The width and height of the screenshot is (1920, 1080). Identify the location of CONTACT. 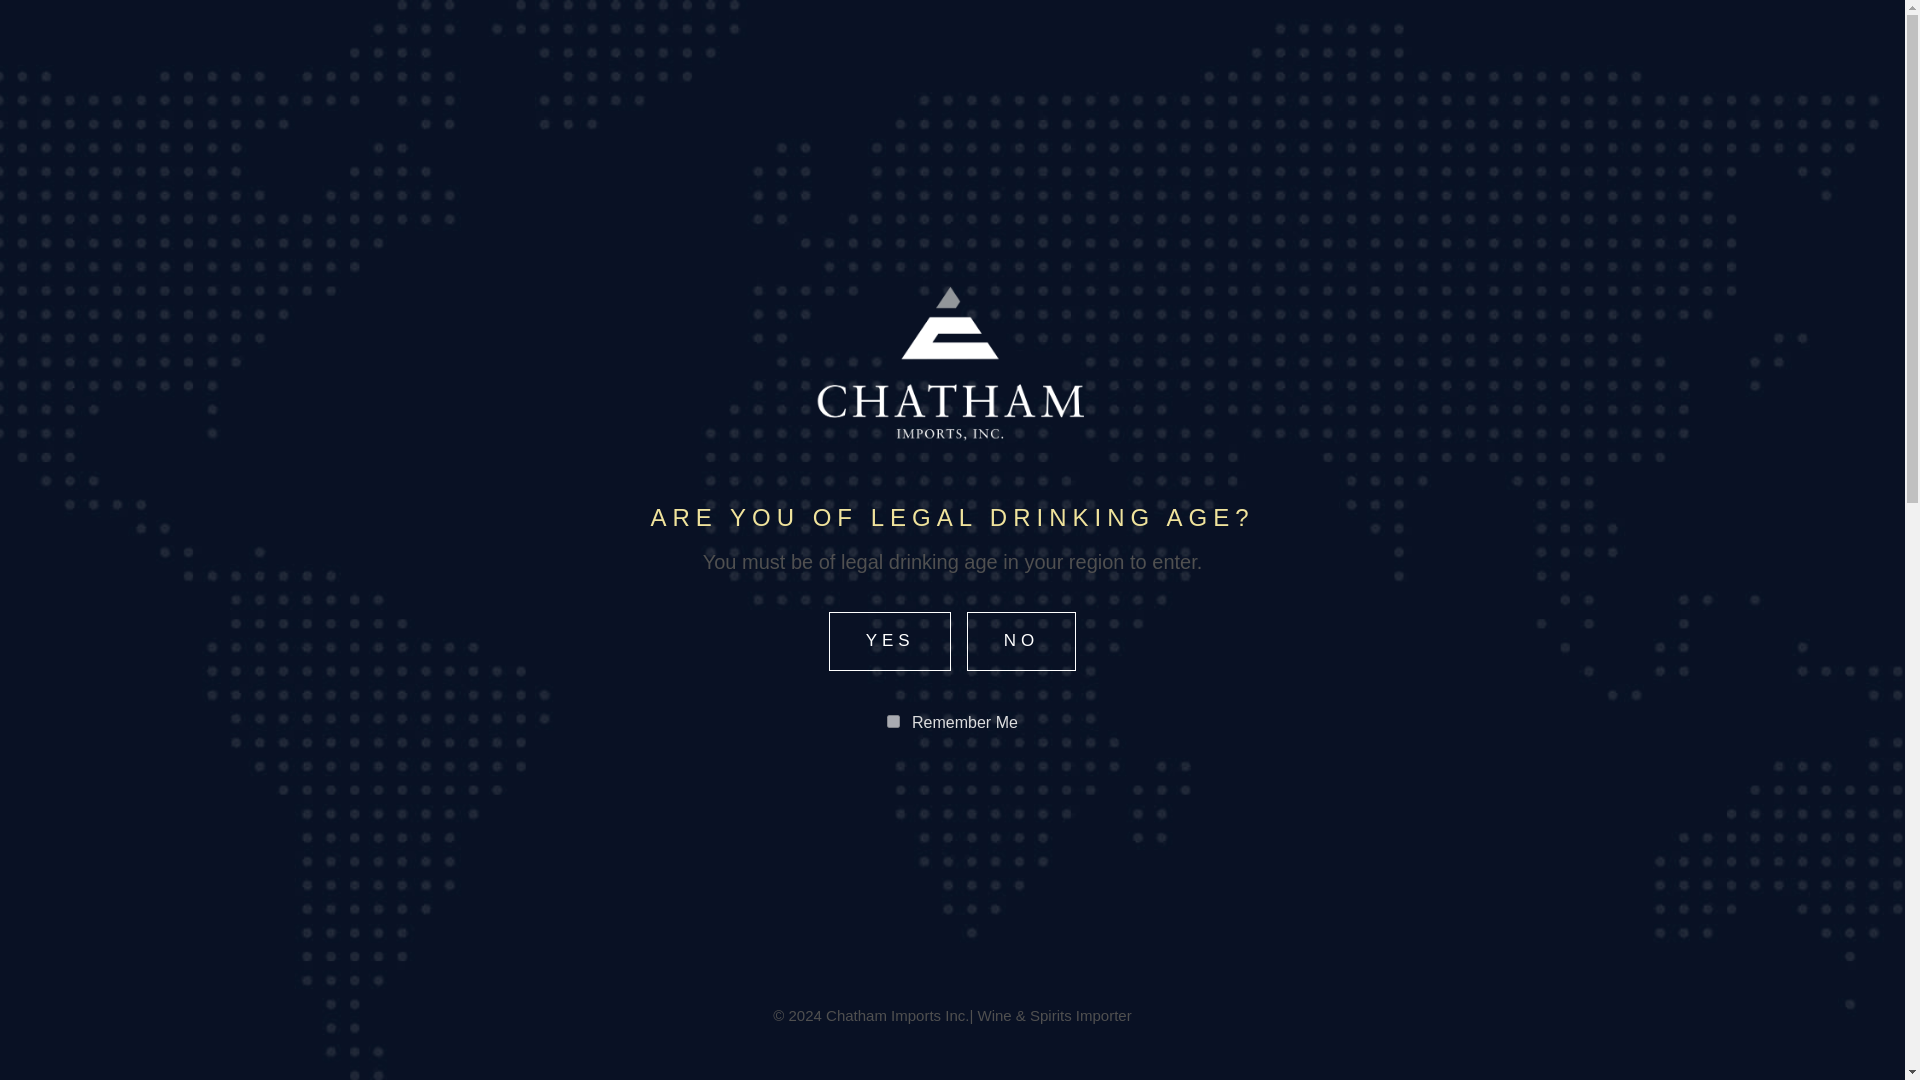
(694, 66).